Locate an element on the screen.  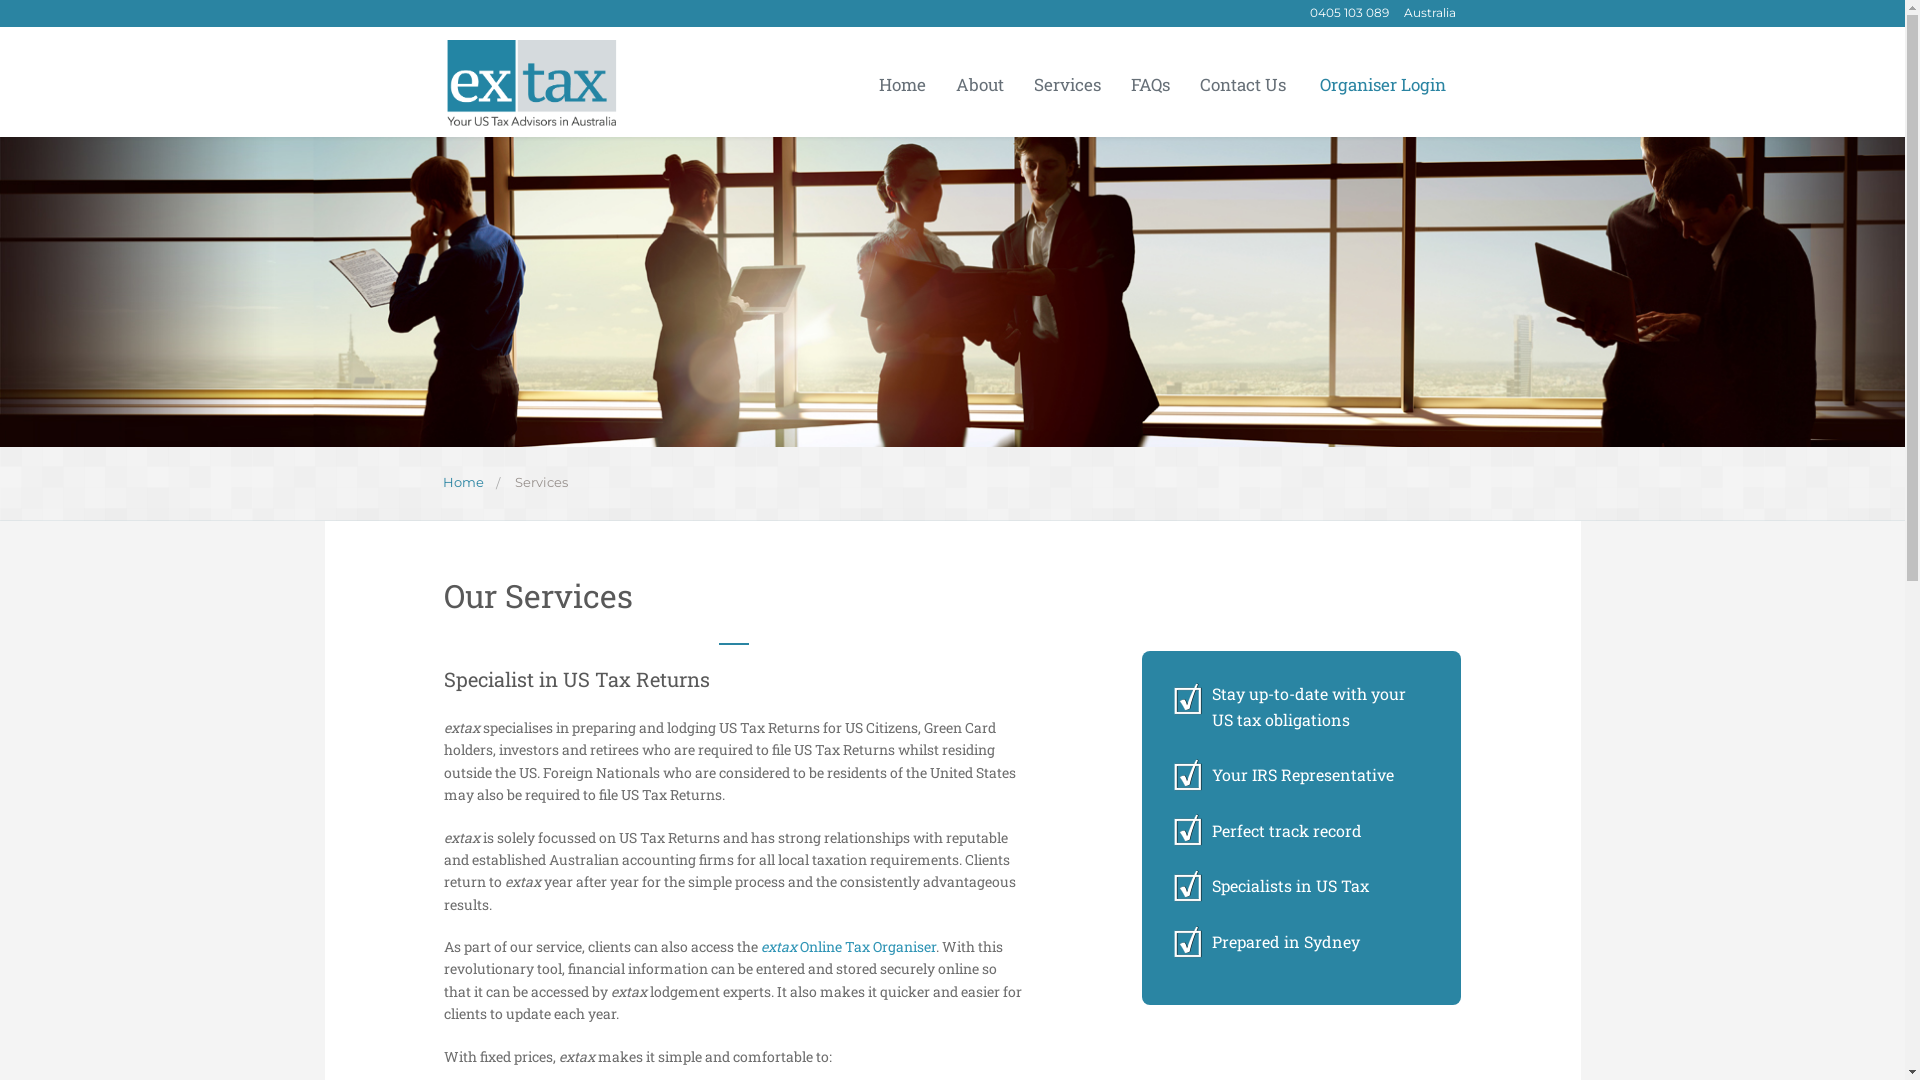
extax is located at coordinates (532, 80).